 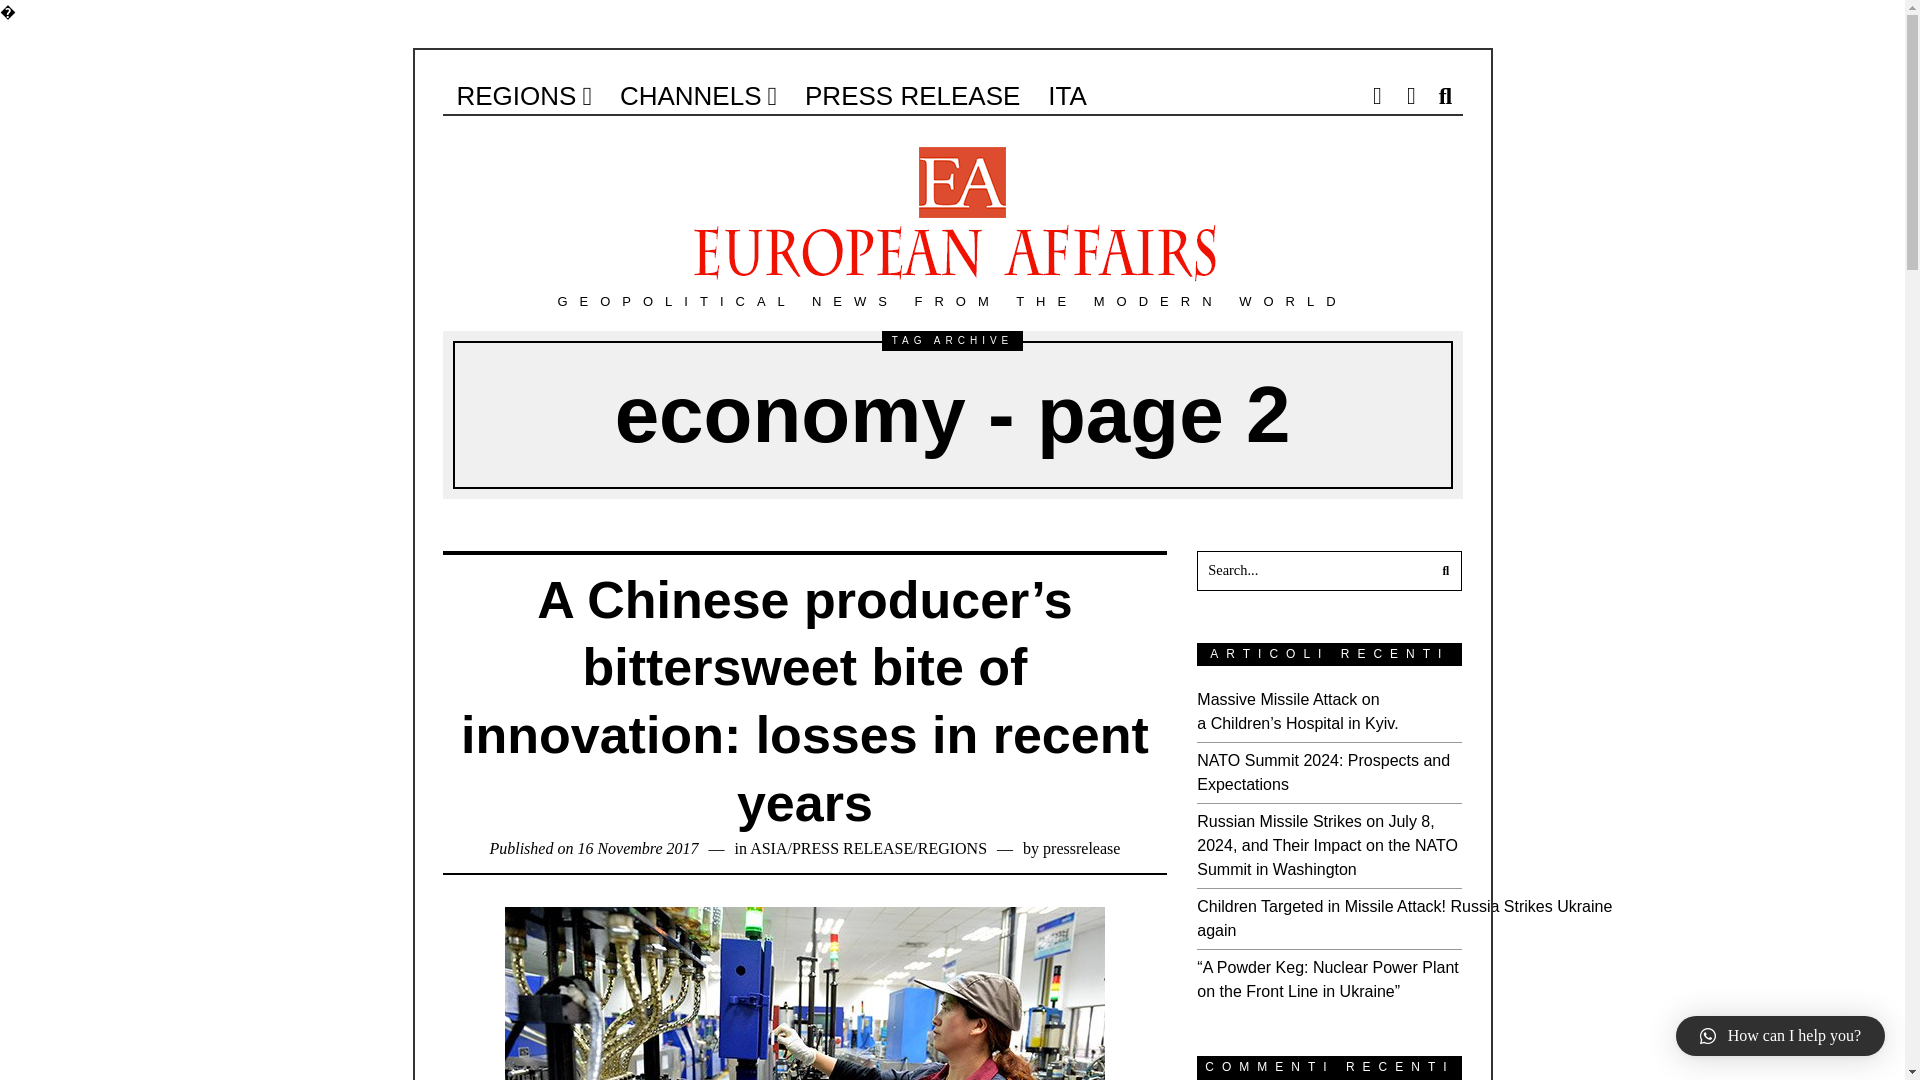 What do you see at coordinates (768, 848) in the screenshot?
I see `ASIA` at bounding box center [768, 848].